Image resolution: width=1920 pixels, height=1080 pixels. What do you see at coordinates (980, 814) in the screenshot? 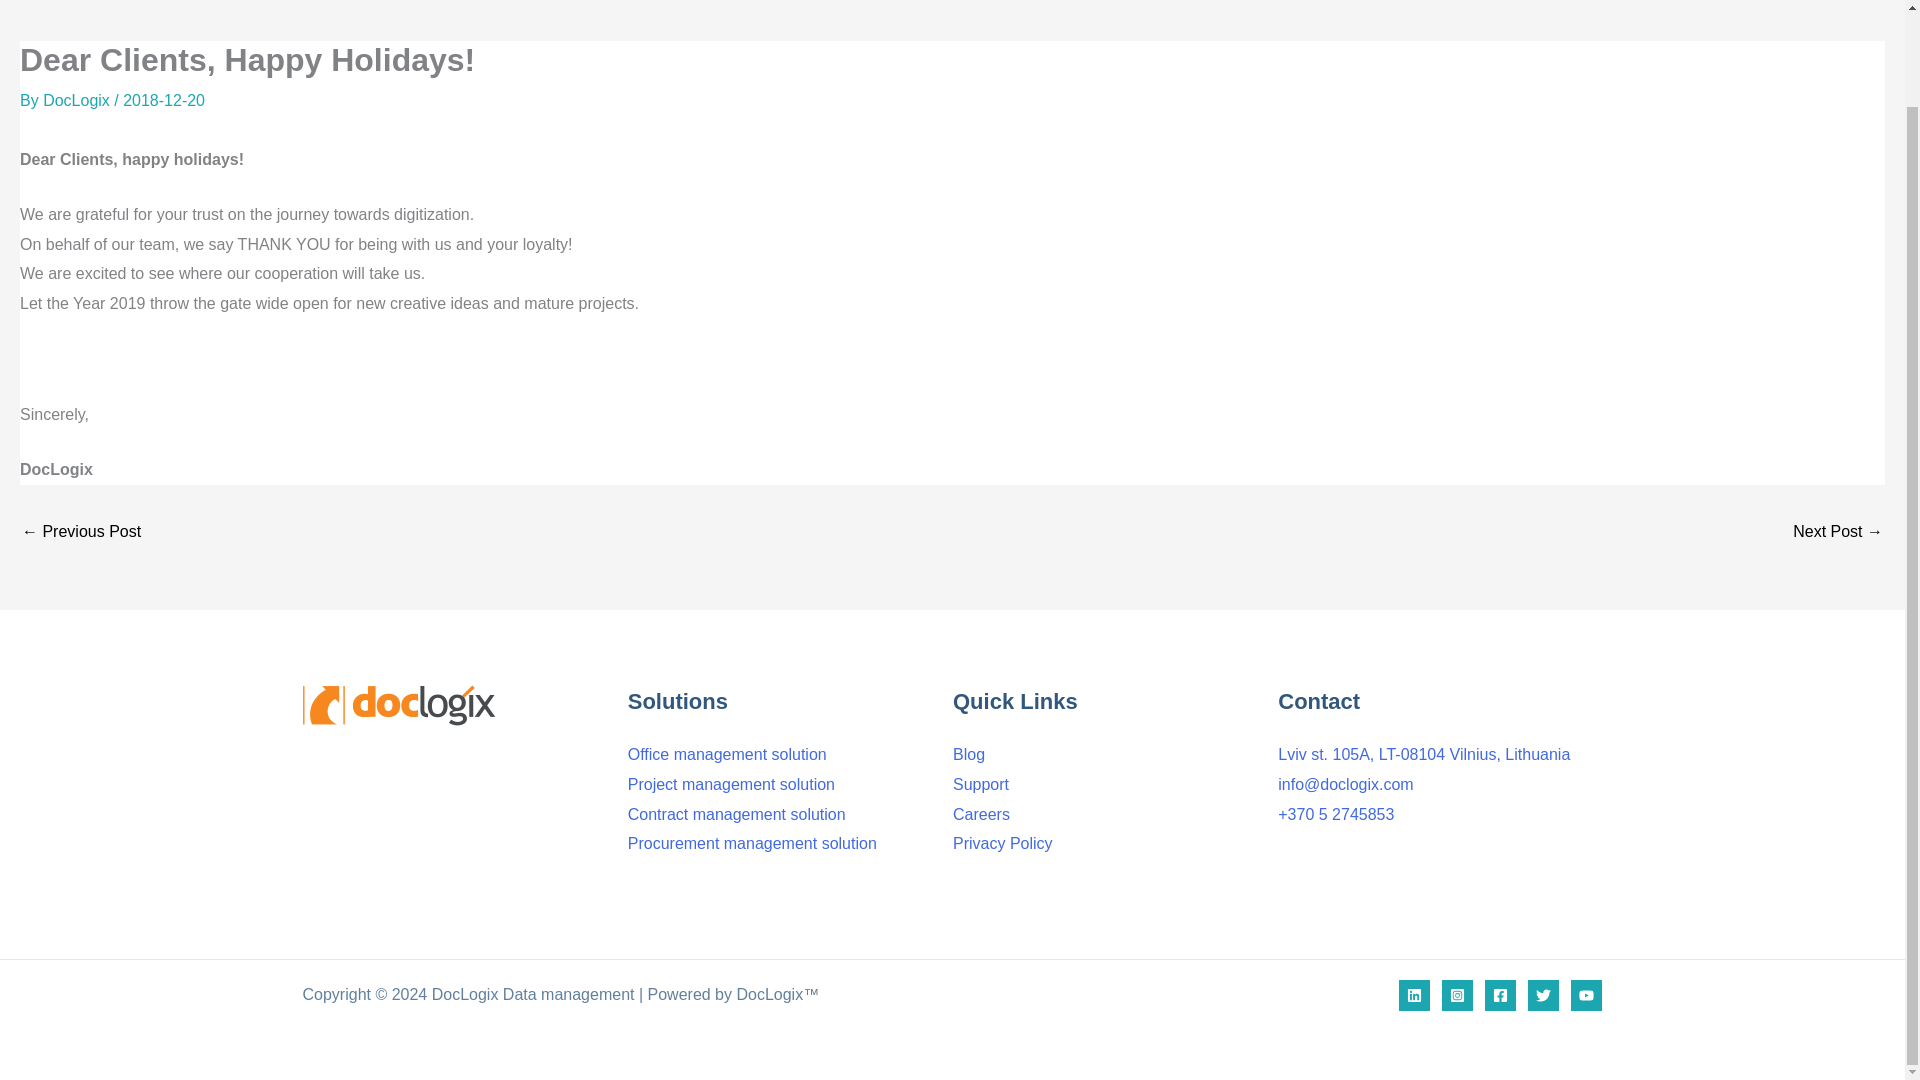
I see `Careers` at bounding box center [980, 814].